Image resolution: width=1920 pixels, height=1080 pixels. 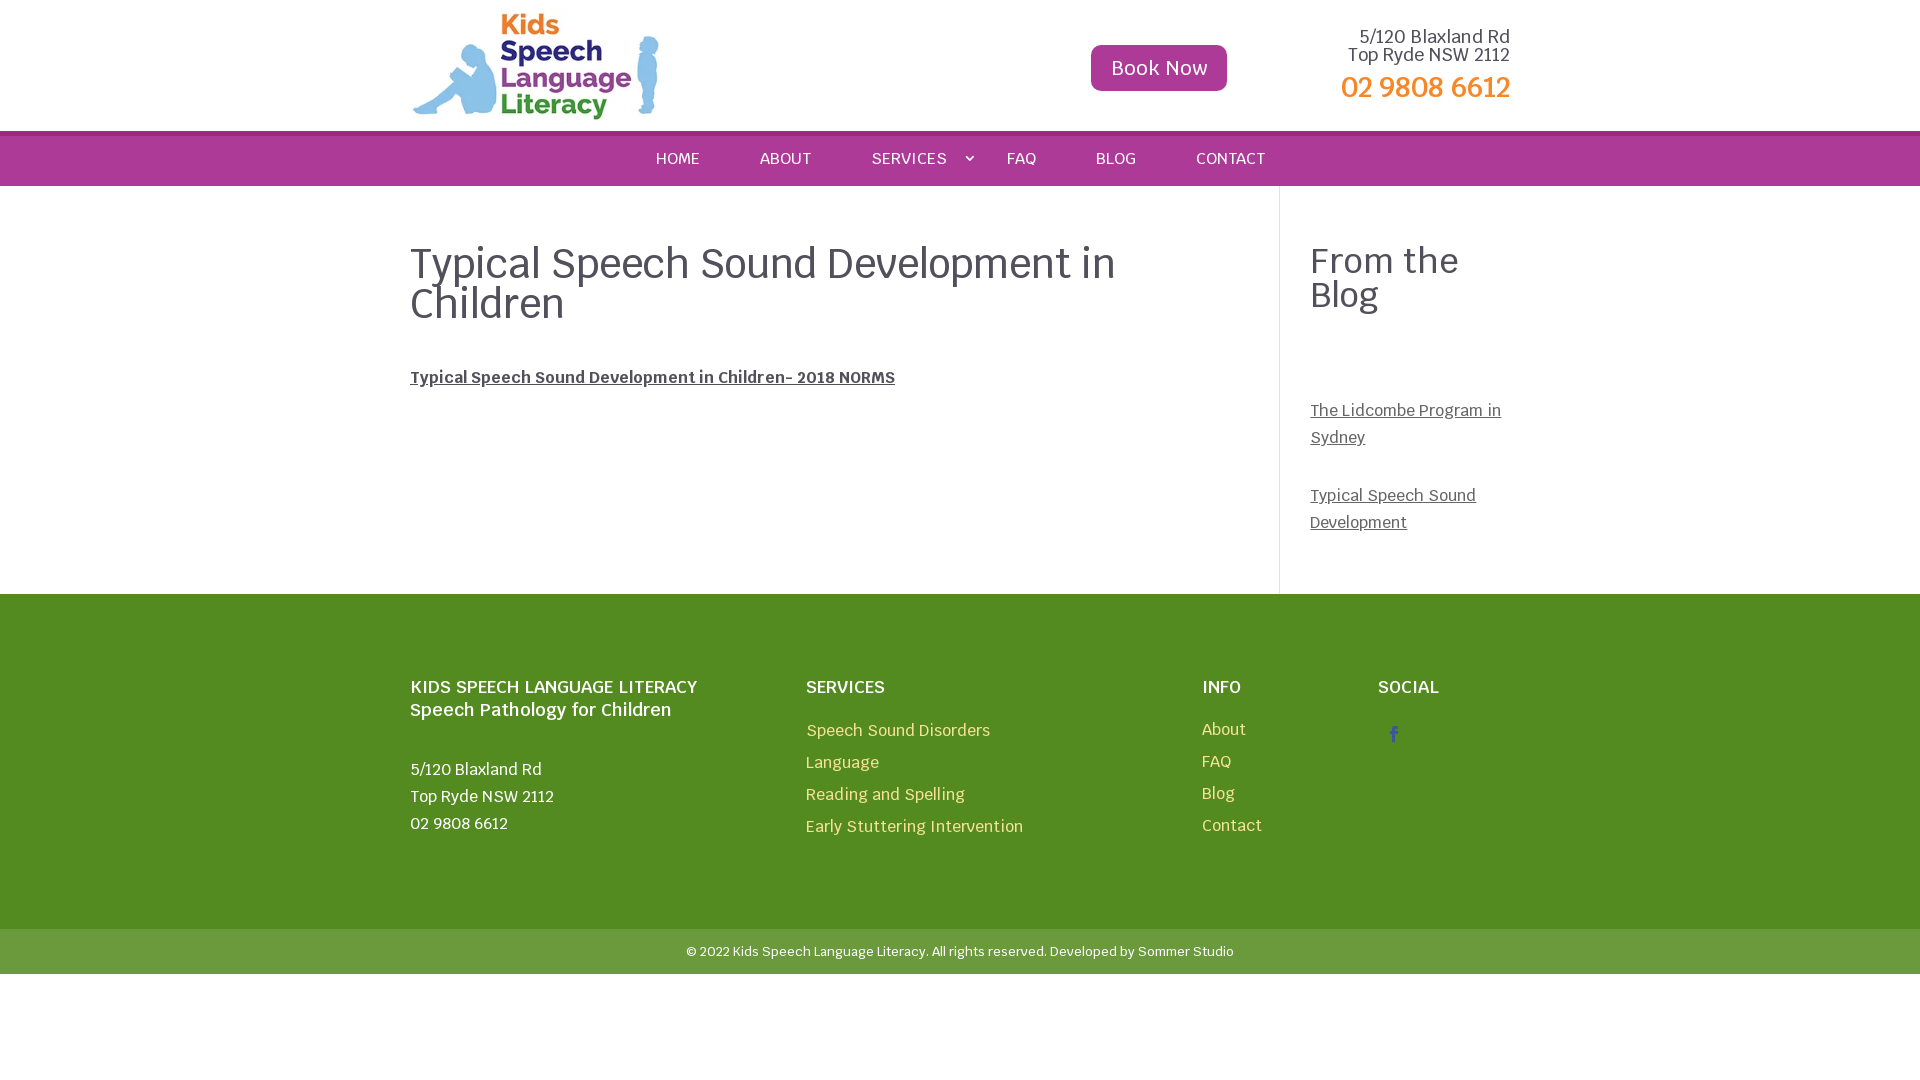 I want to click on CONTACT, so click(x=1230, y=158).